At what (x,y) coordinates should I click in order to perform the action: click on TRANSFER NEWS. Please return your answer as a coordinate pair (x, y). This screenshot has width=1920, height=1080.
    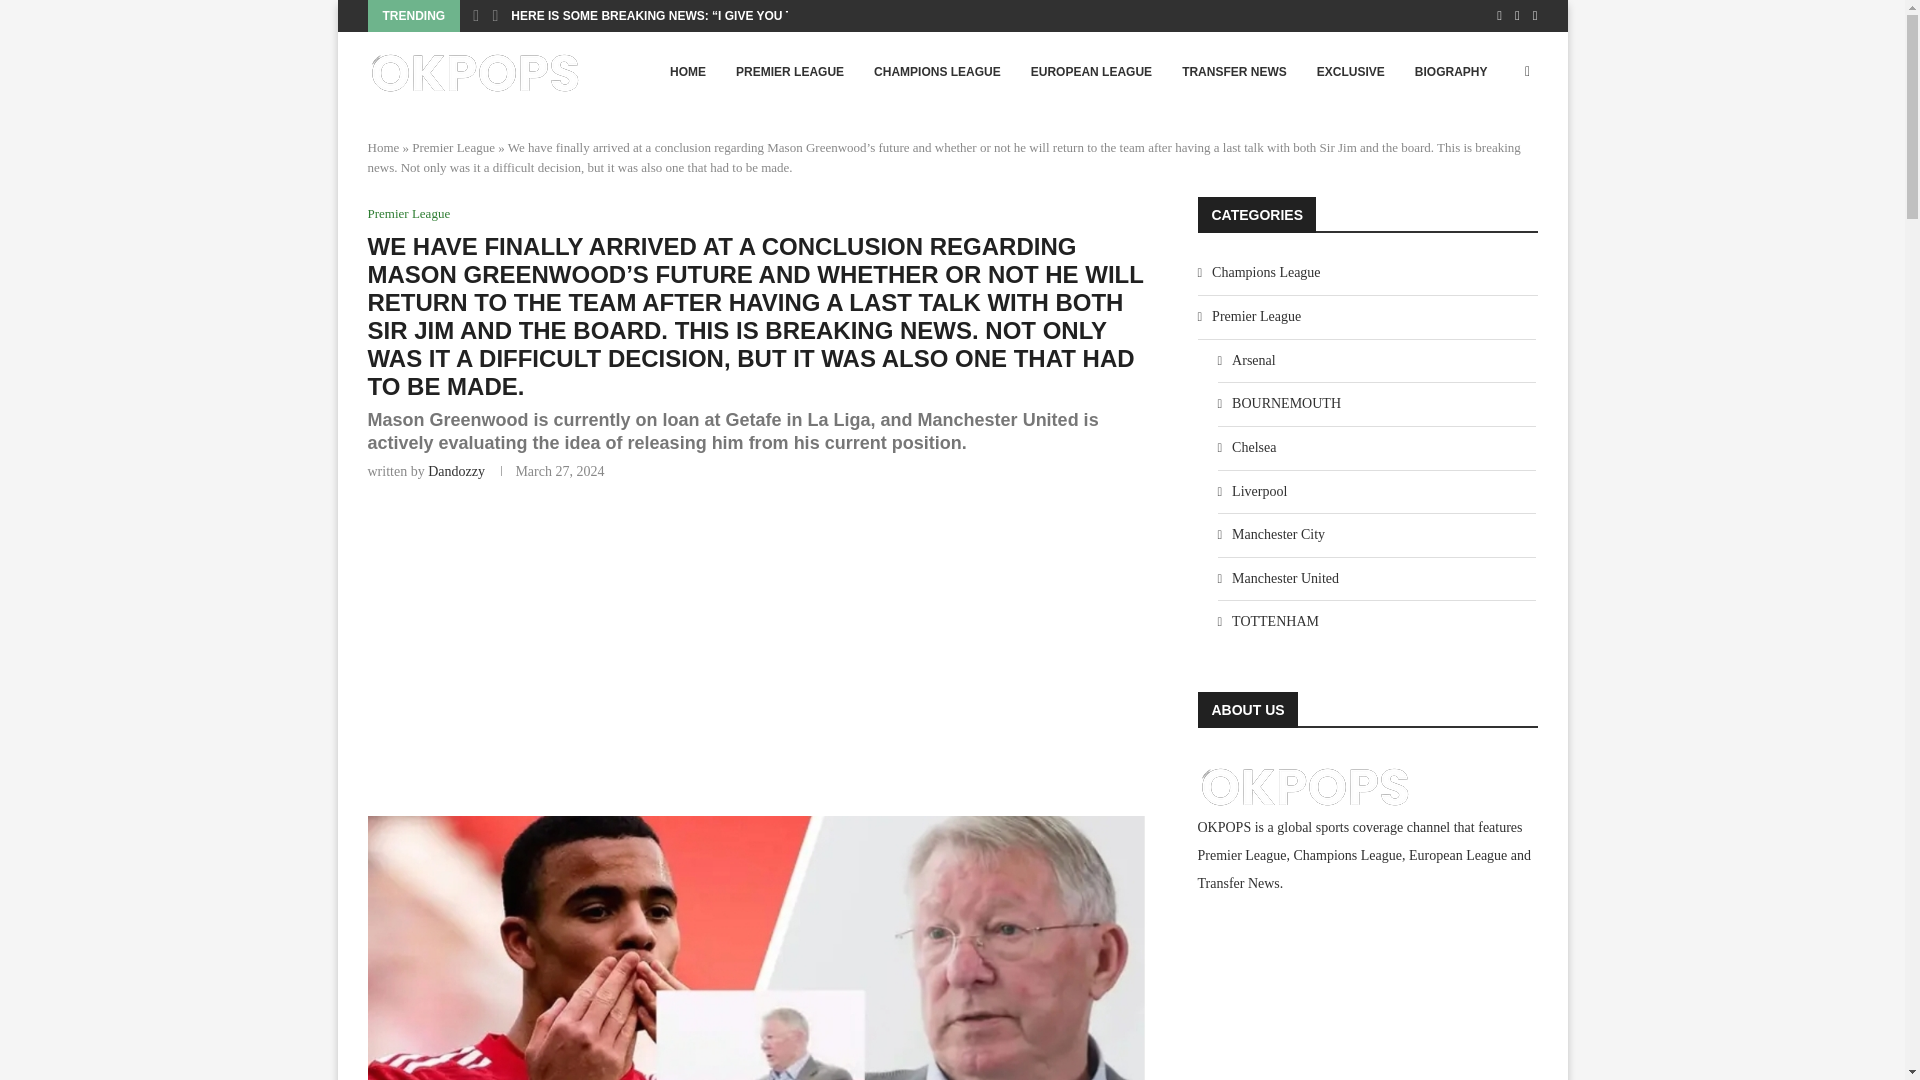
    Looking at the image, I should click on (1234, 72).